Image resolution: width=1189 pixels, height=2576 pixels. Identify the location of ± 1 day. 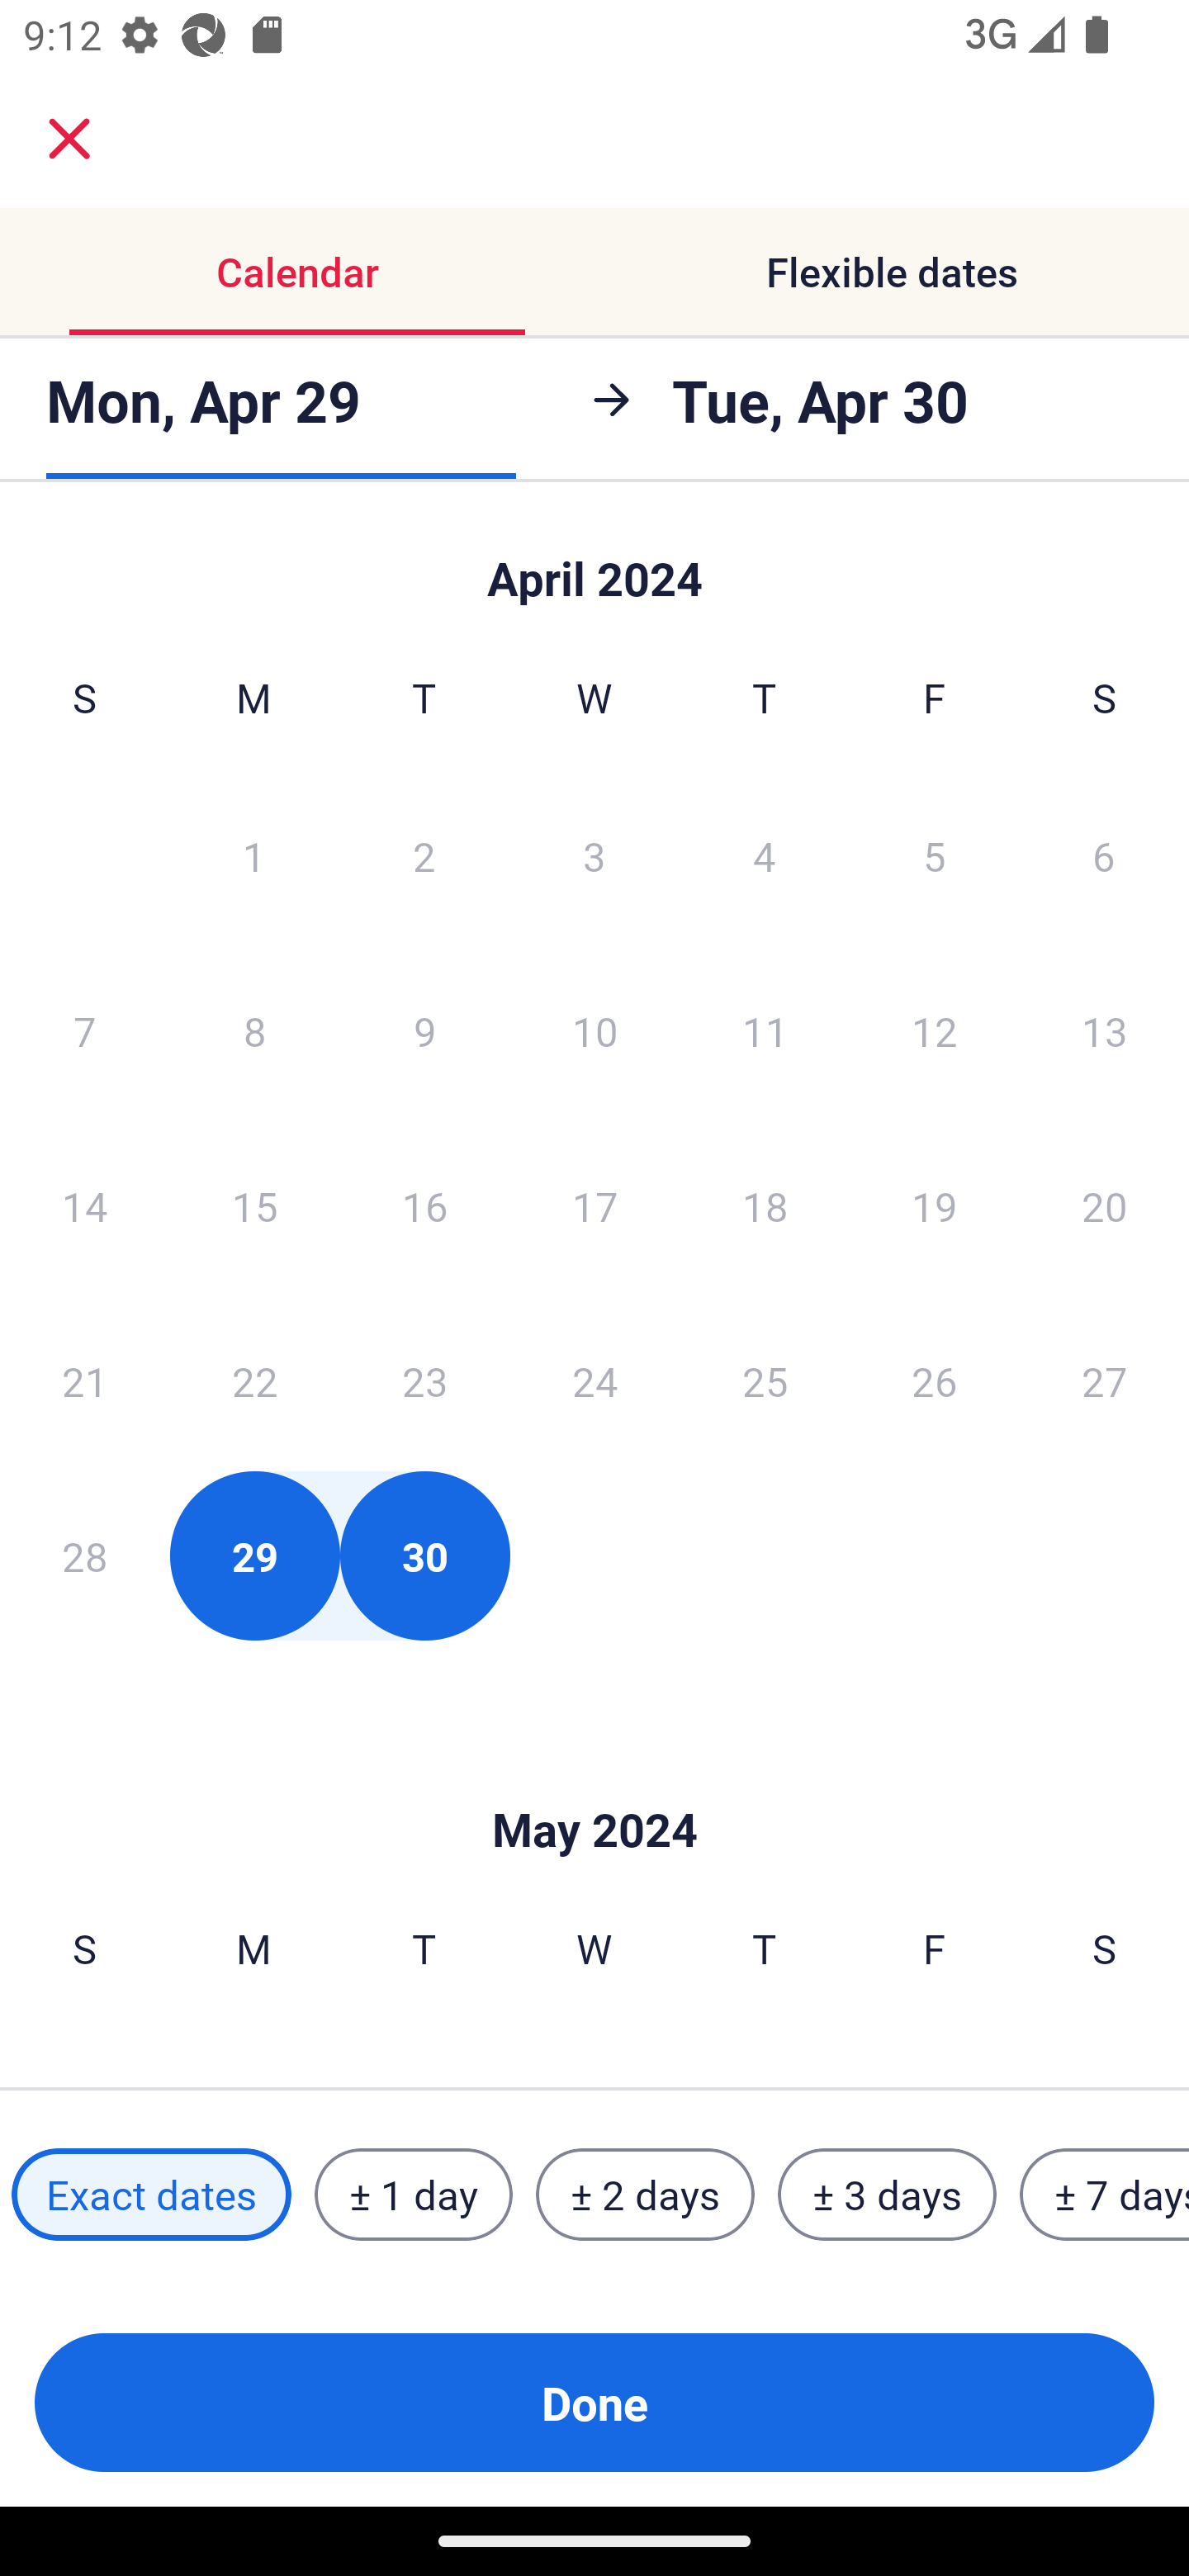
(413, 2195).